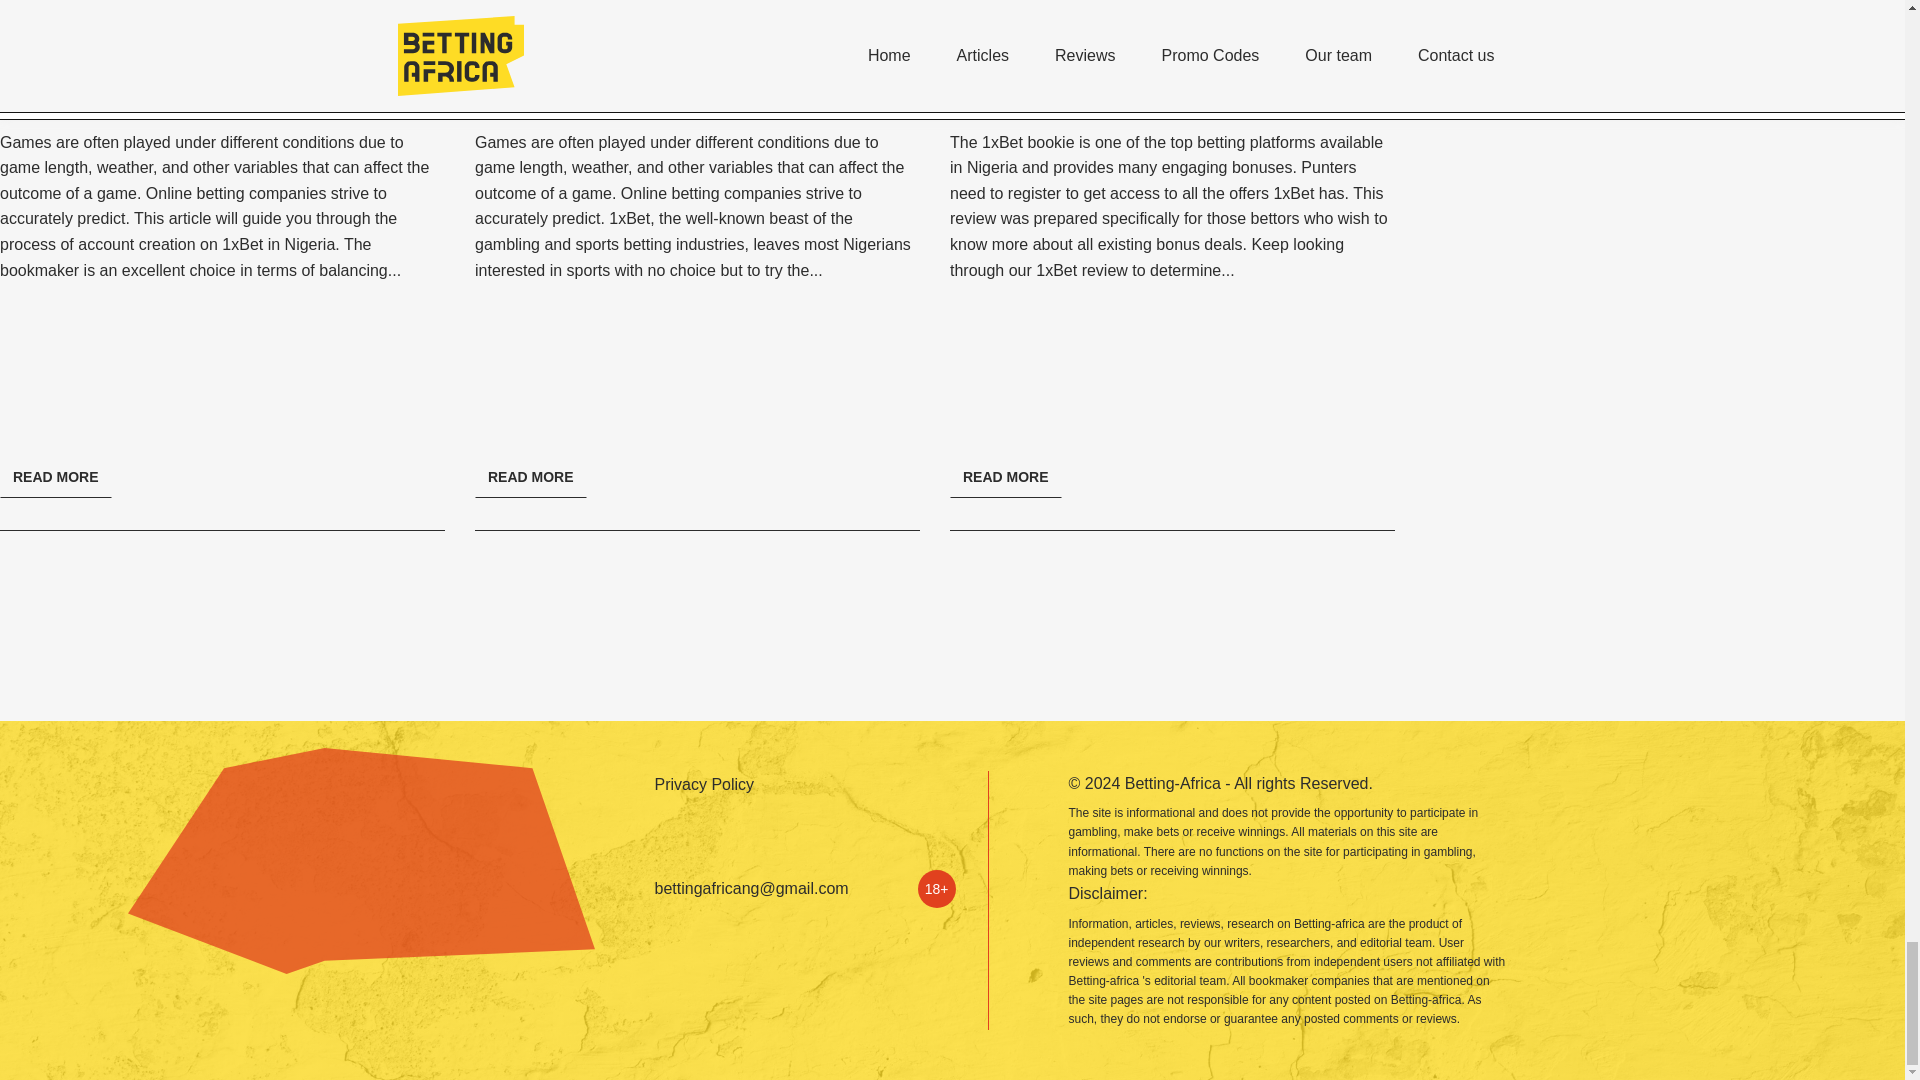 This screenshot has width=1920, height=1080. I want to click on 1xBet review, so click(1082, 270).